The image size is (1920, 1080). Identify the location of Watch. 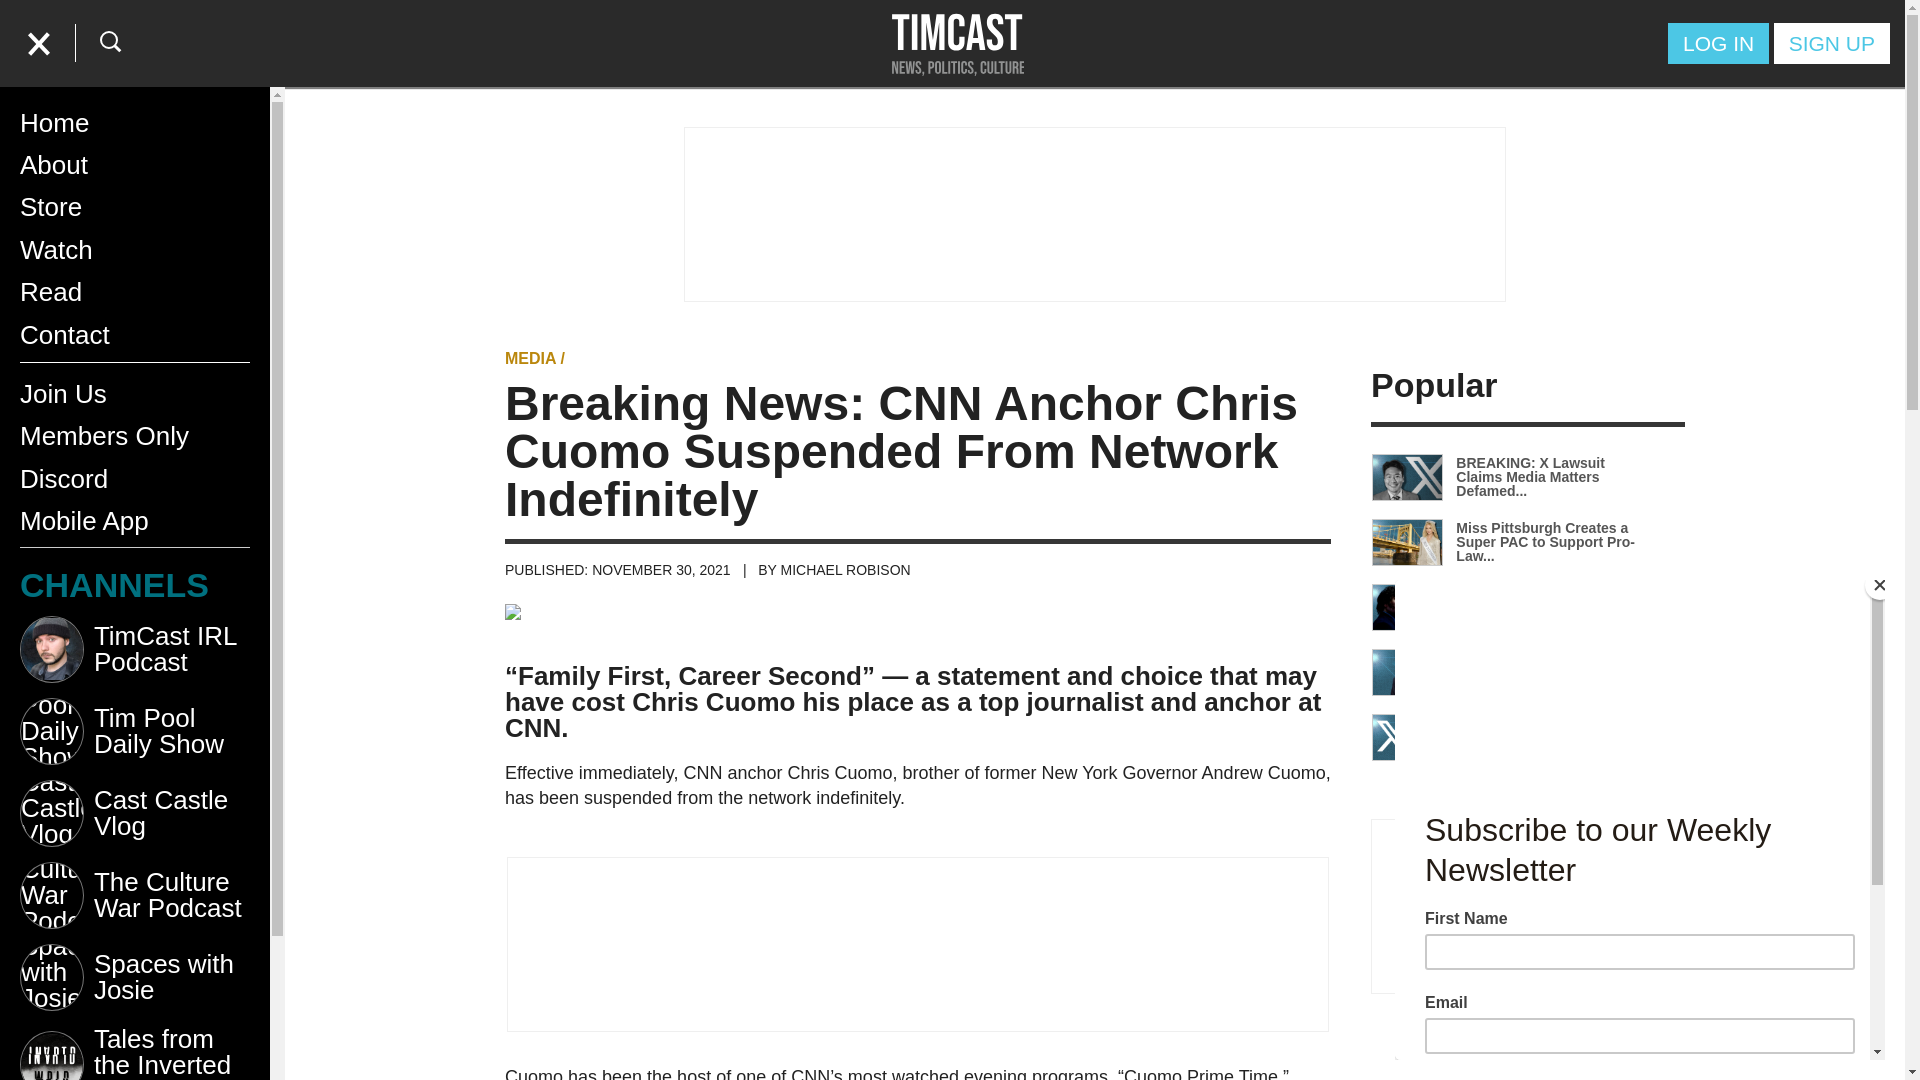
(134, 250).